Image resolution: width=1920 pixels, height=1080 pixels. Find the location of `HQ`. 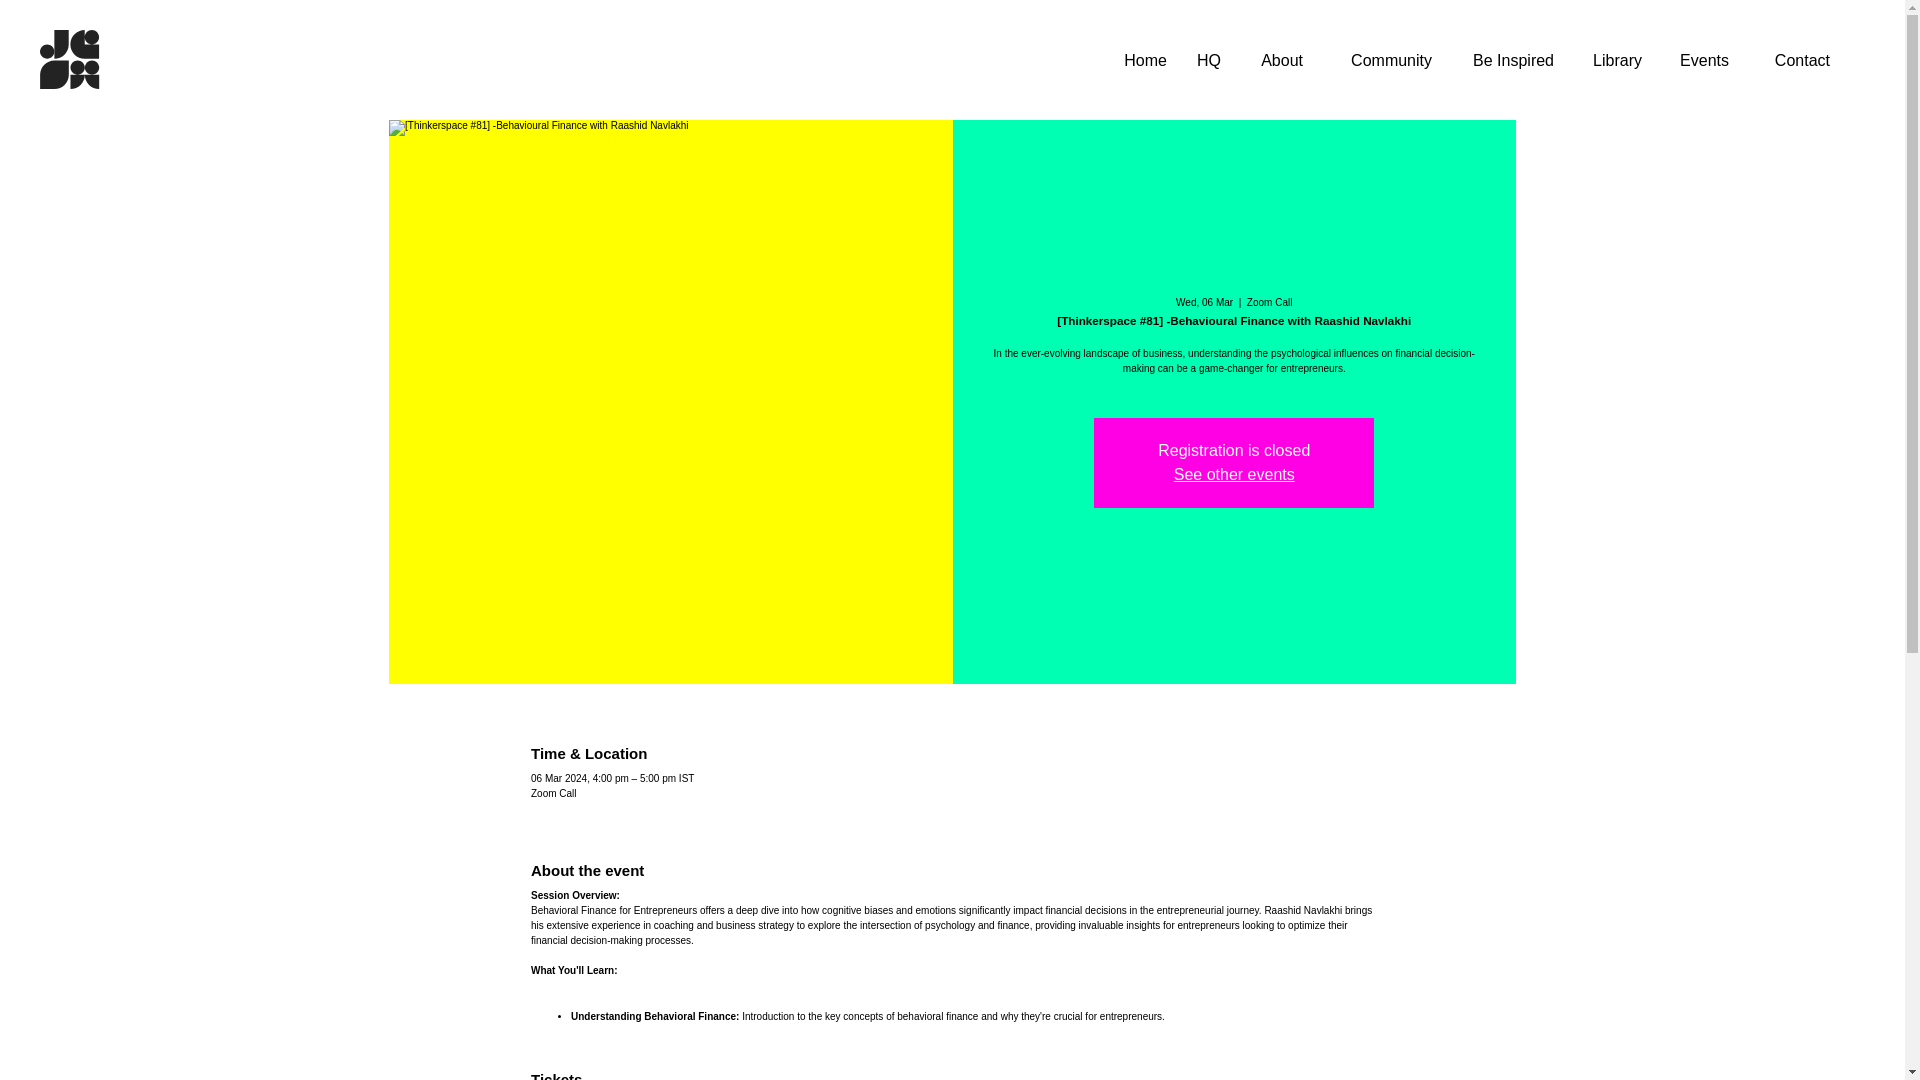

HQ is located at coordinates (1209, 60).